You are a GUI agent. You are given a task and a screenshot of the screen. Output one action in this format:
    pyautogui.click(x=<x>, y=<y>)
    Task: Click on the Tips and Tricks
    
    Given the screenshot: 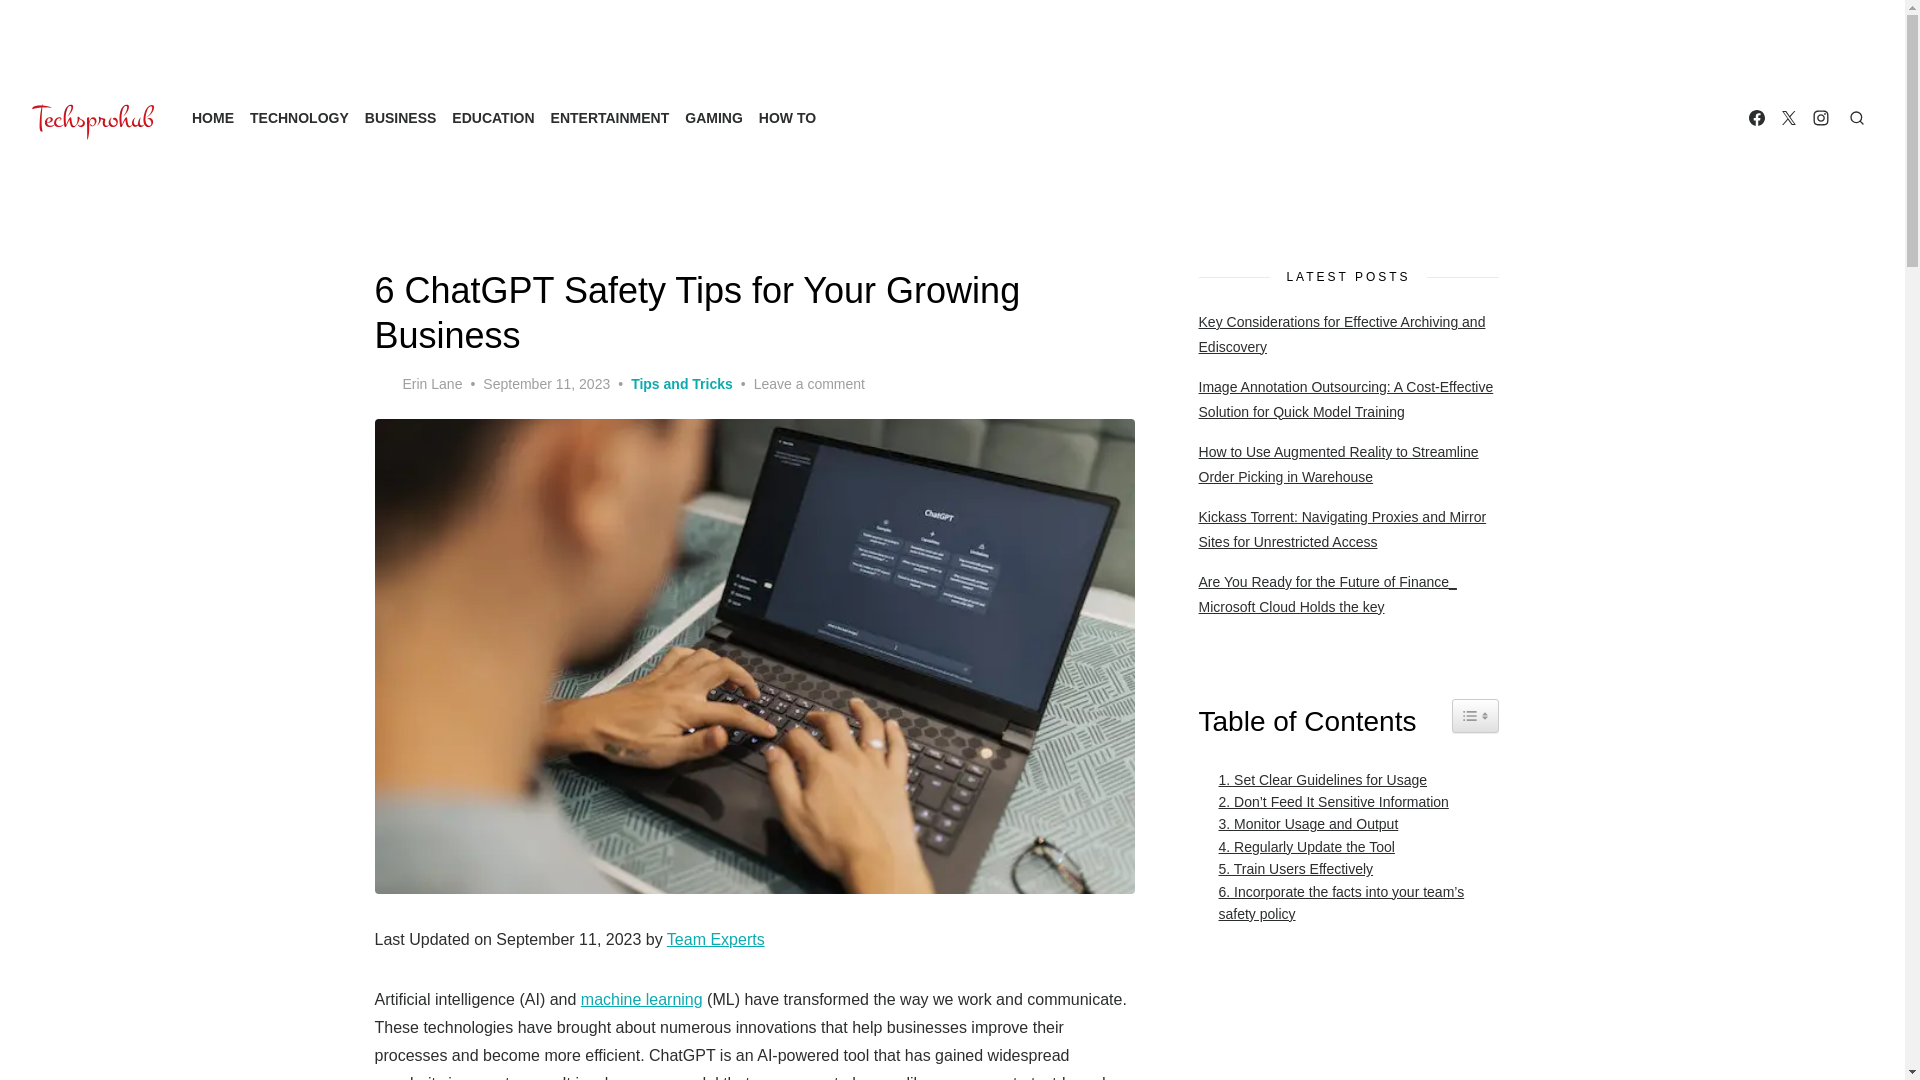 What is the action you would take?
    pyautogui.click(x=682, y=384)
    